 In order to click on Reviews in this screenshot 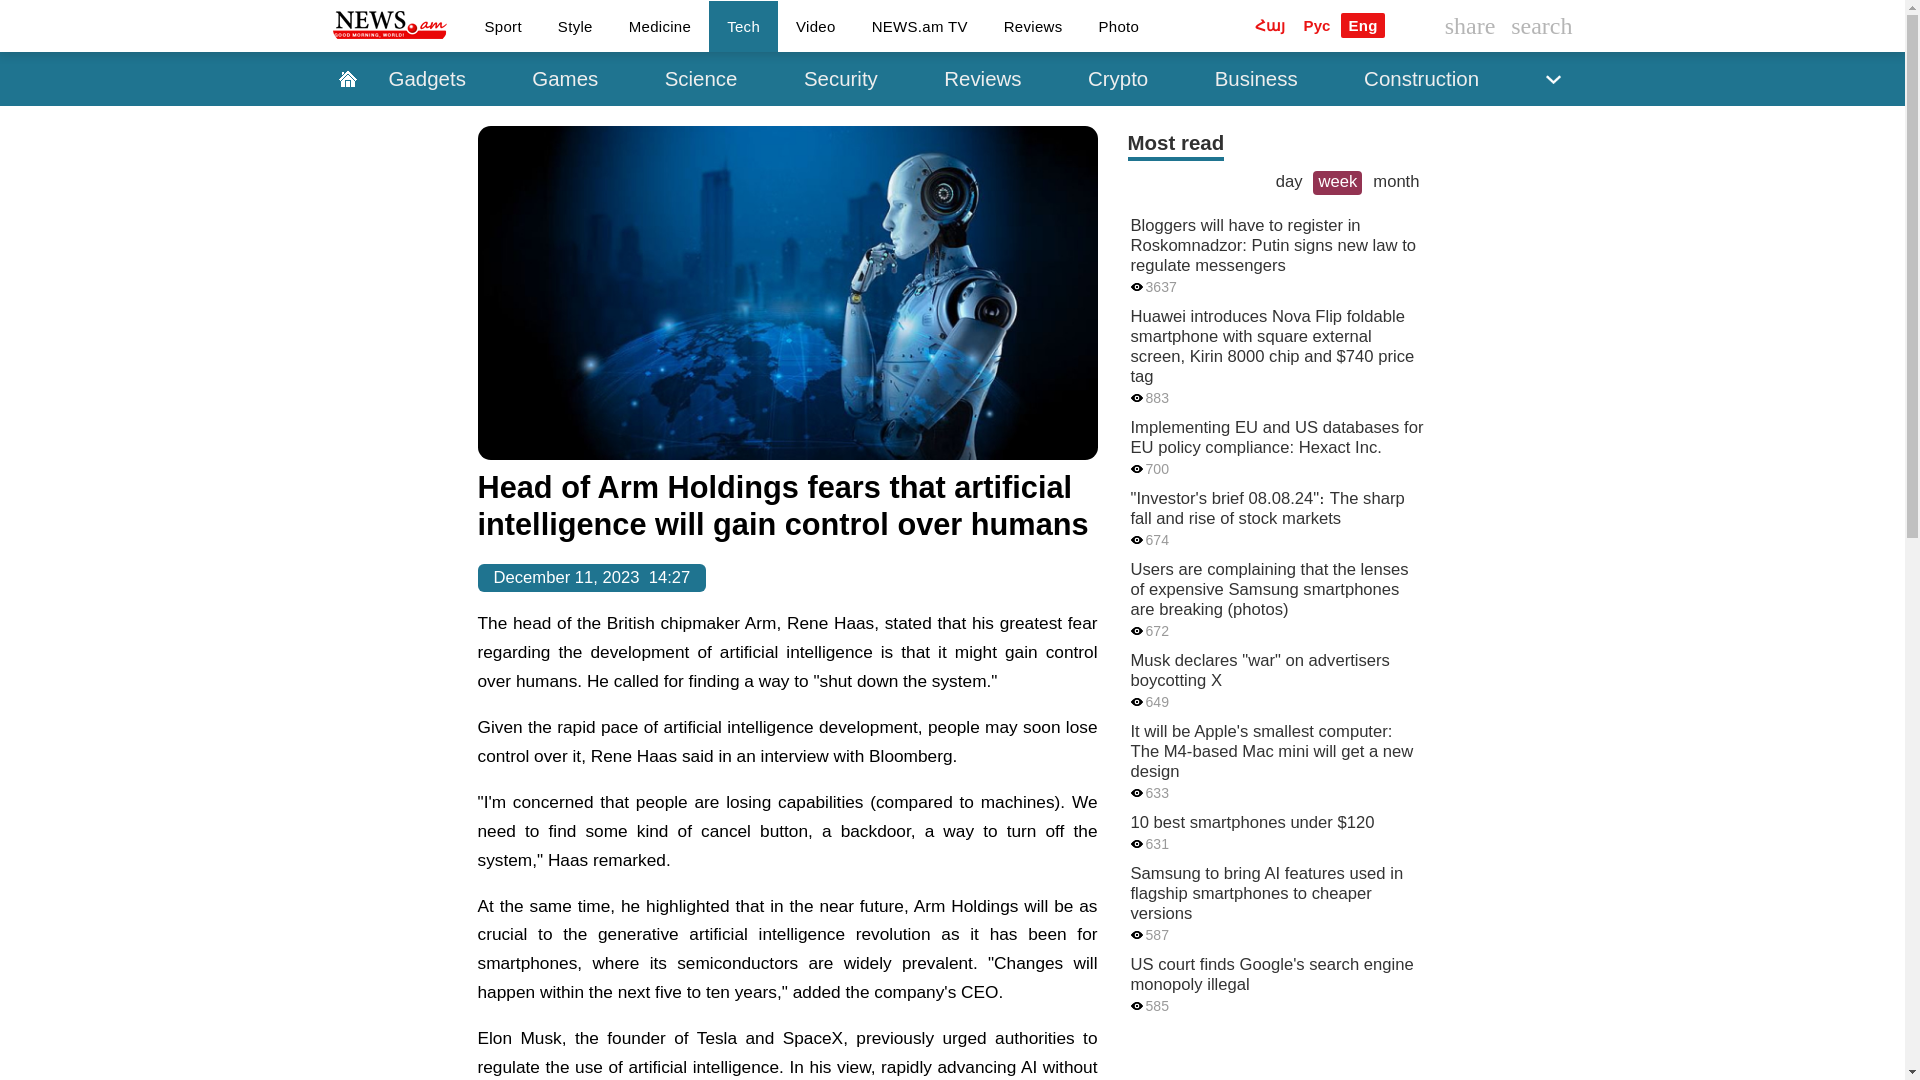, I will do `click(1033, 25)`.